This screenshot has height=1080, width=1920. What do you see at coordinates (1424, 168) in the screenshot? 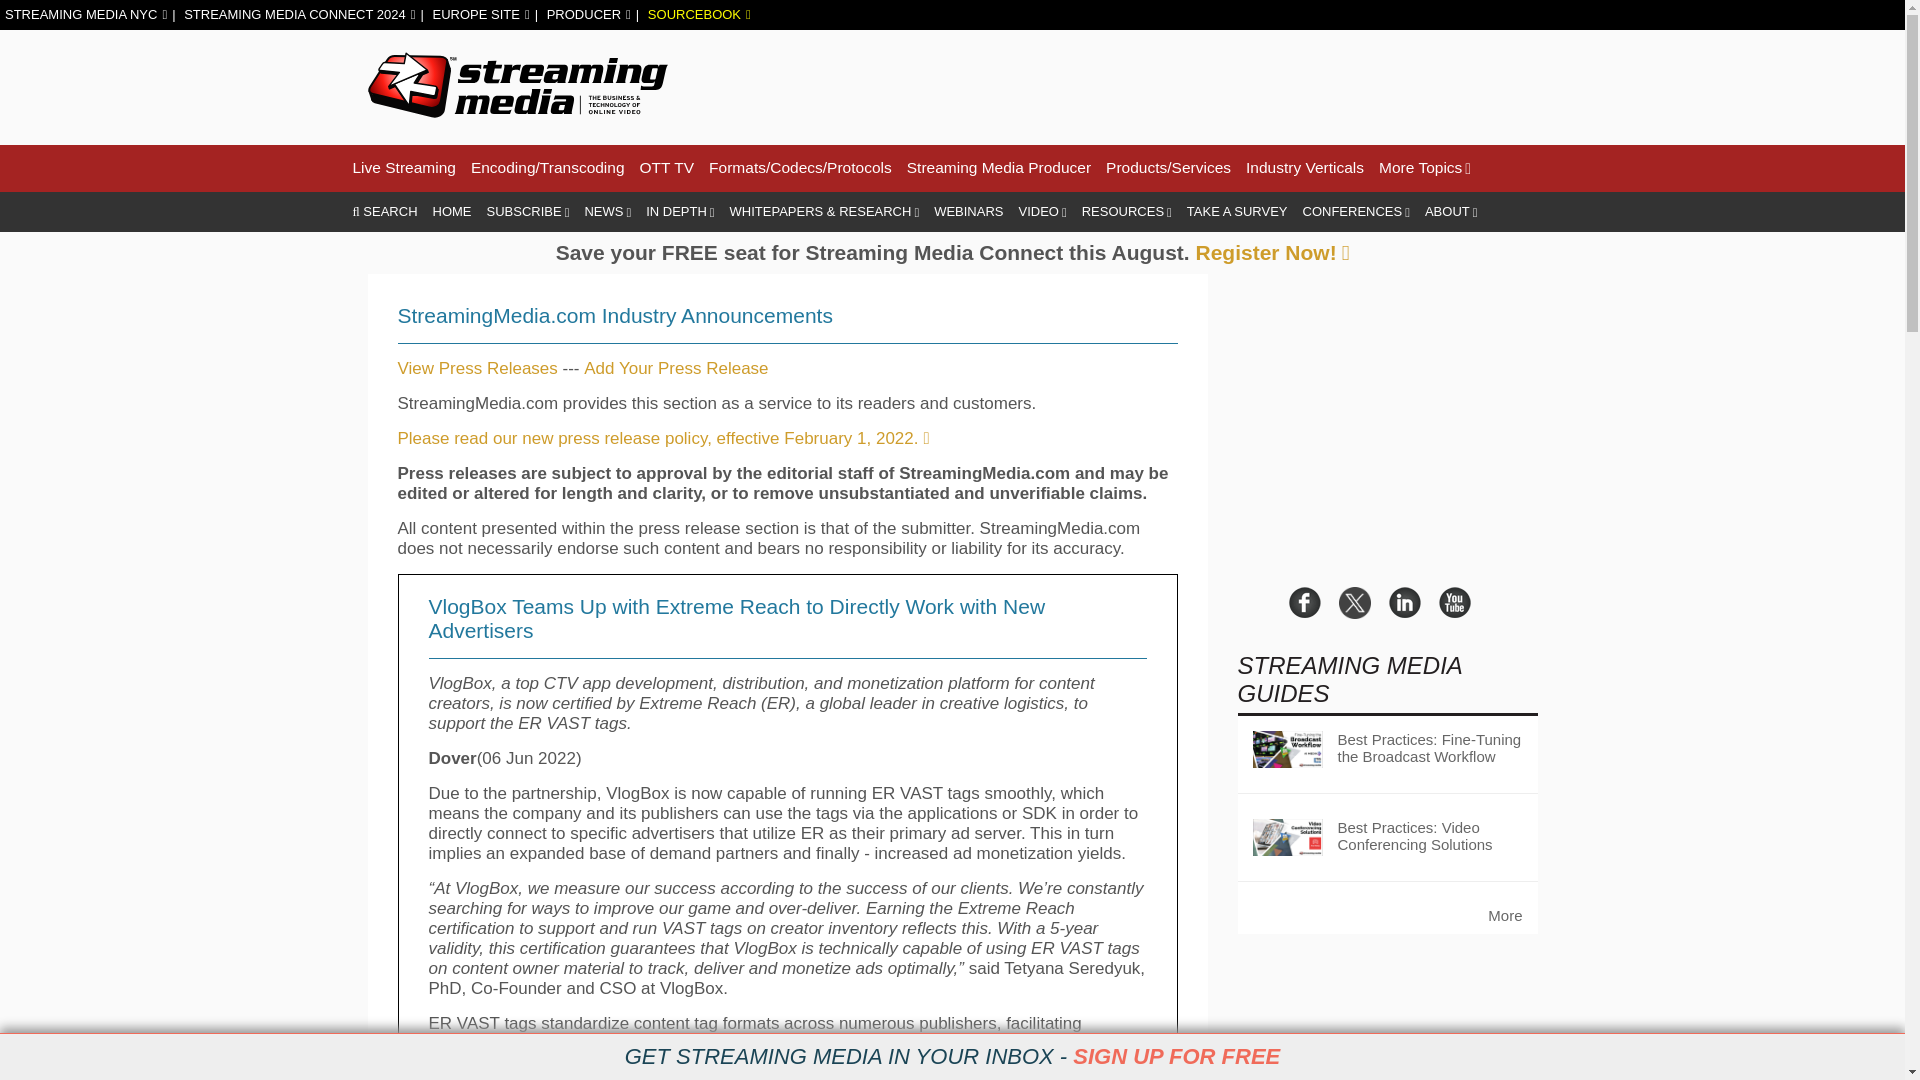
I see `More Topics` at bounding box center [1424, 168].